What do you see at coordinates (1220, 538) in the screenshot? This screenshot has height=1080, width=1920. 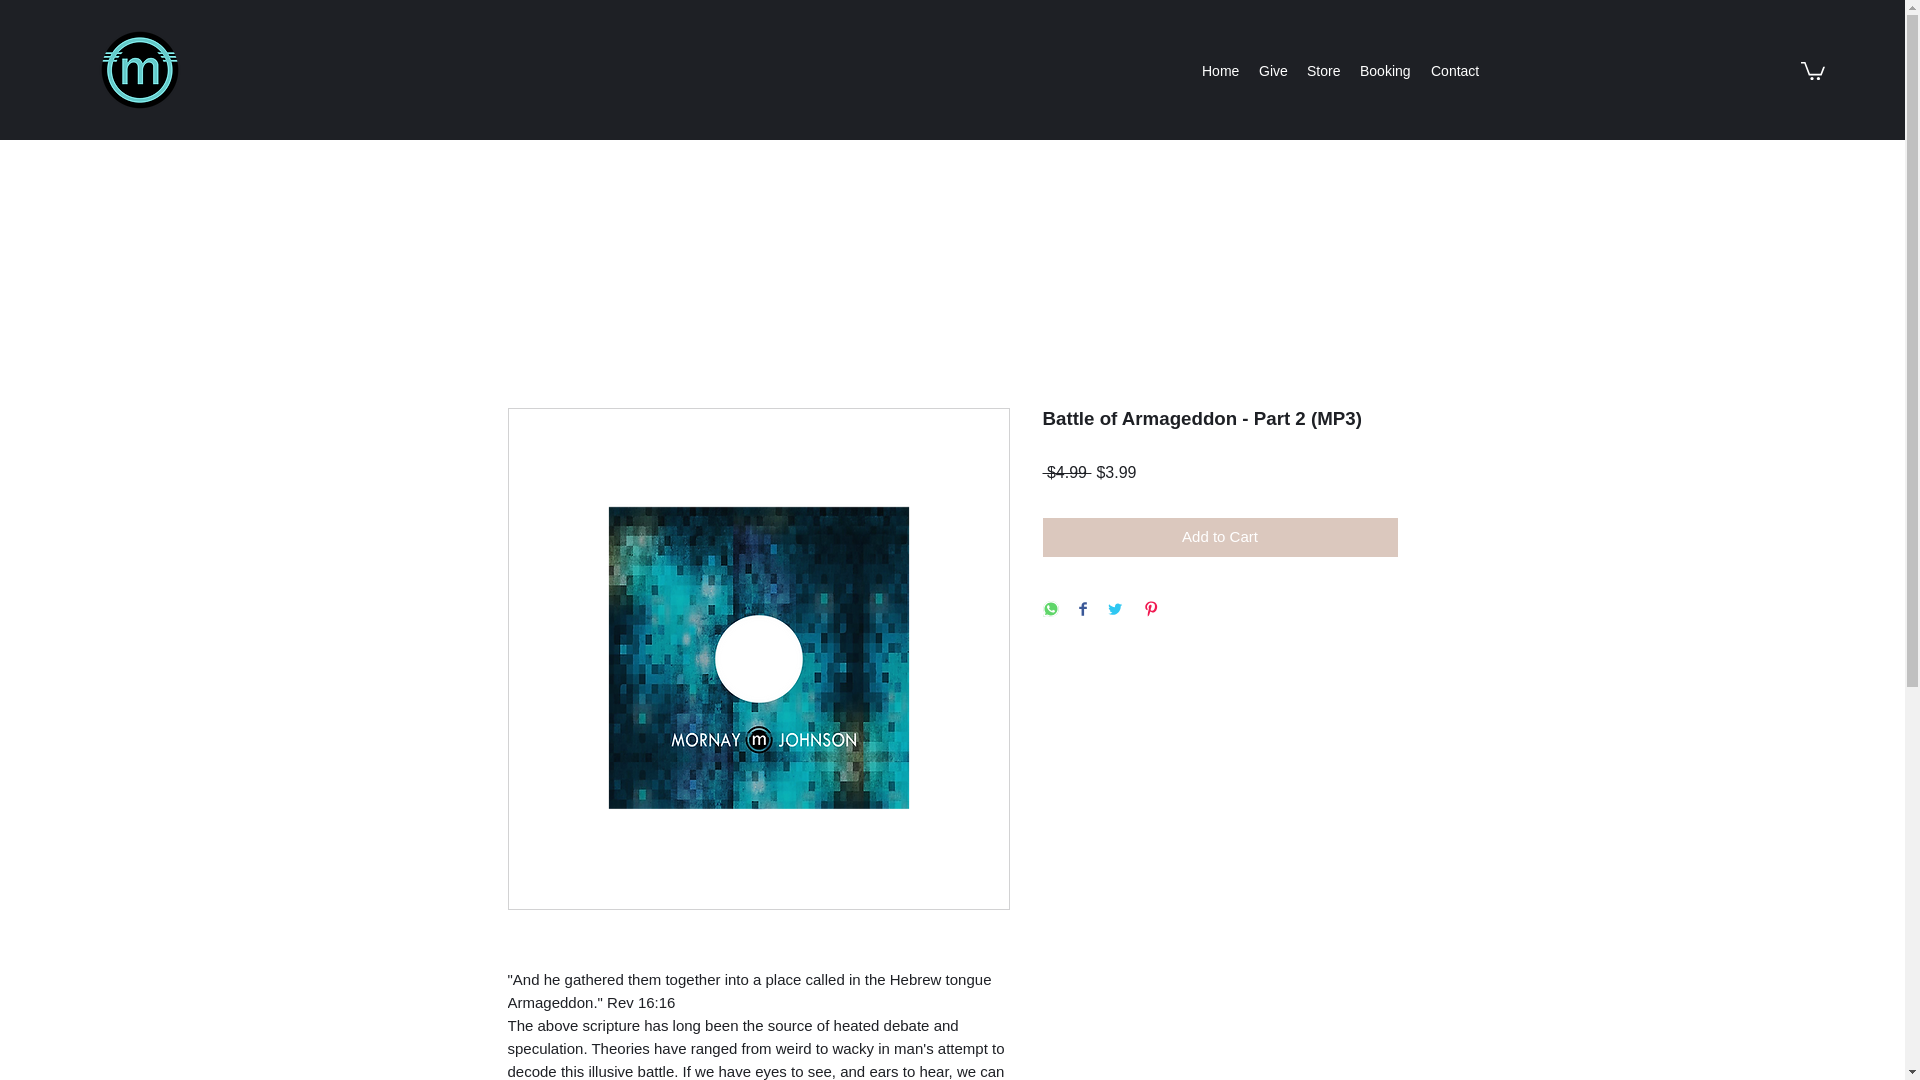 I see `Add to Cart` at bounding box center [1220, 538].